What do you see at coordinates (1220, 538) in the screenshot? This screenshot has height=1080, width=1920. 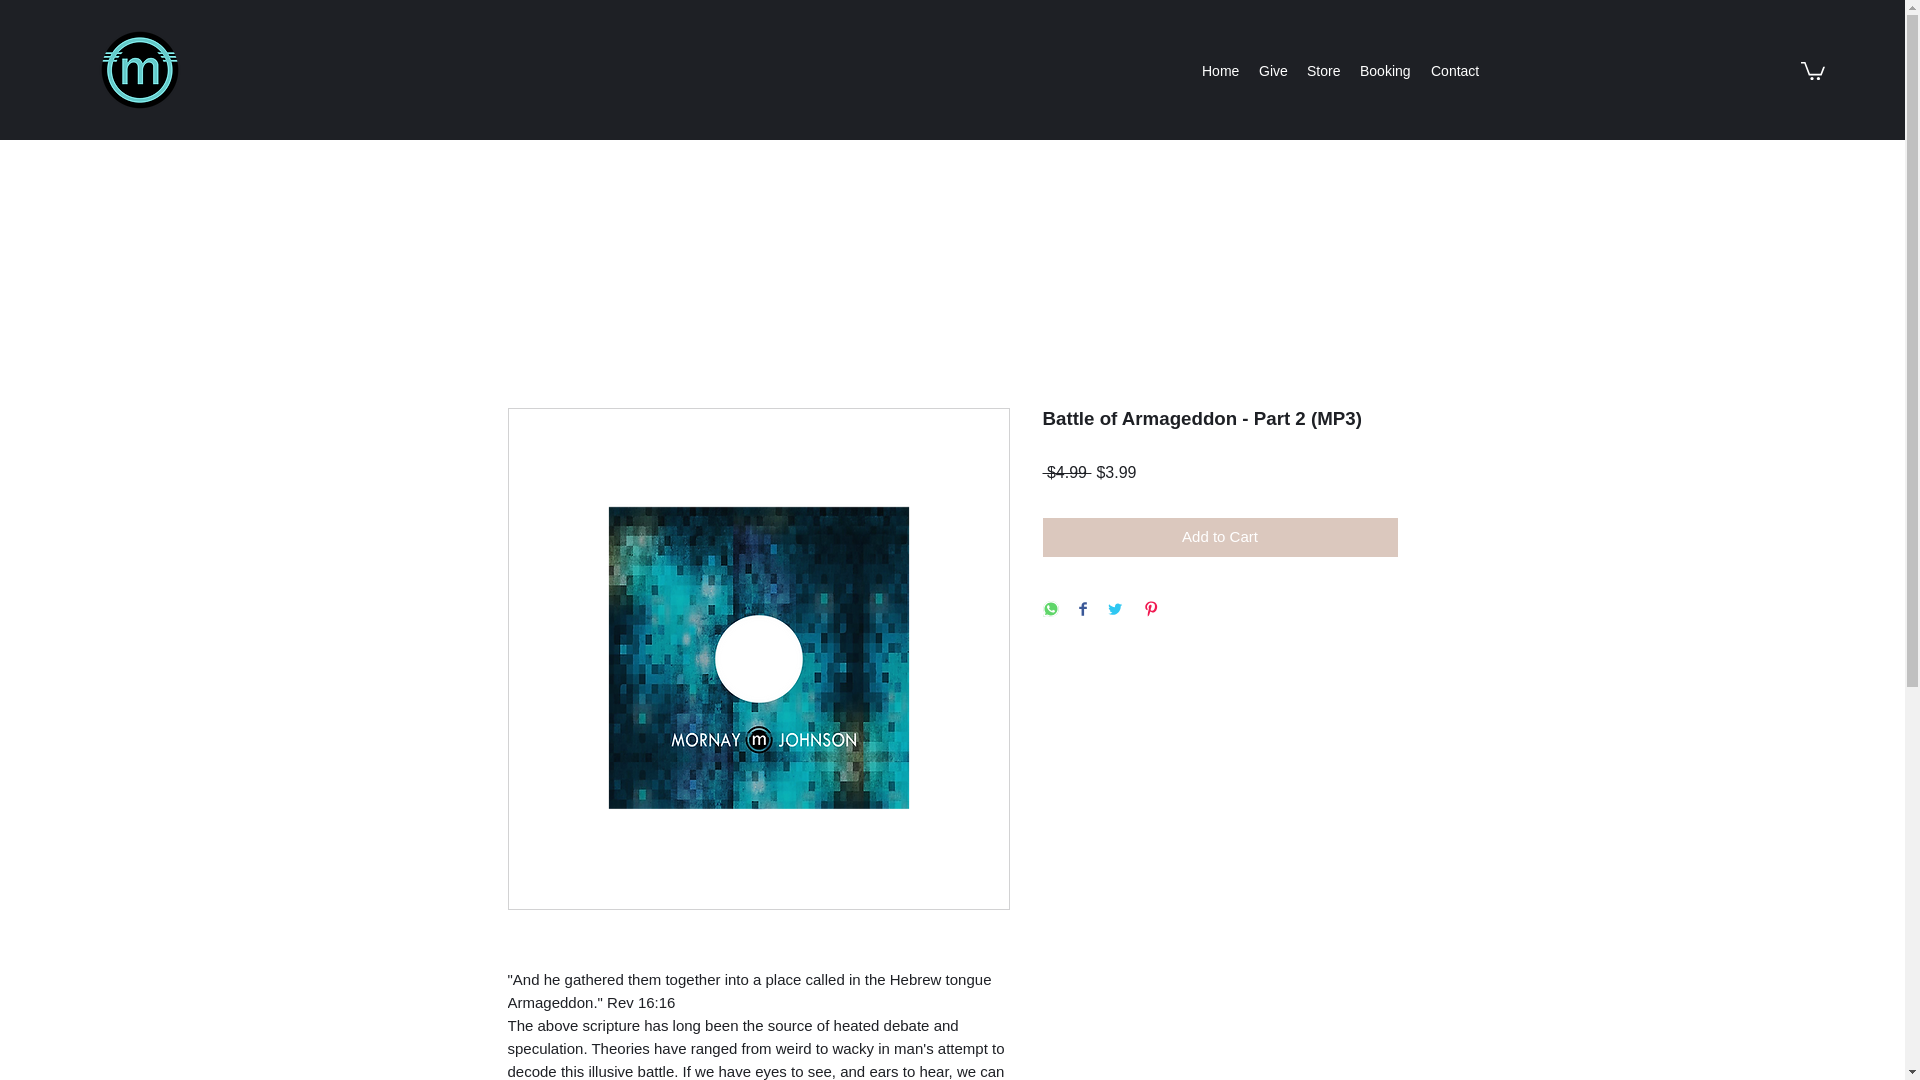 I see `Add to Cart` at bounding box center [1220, 538].